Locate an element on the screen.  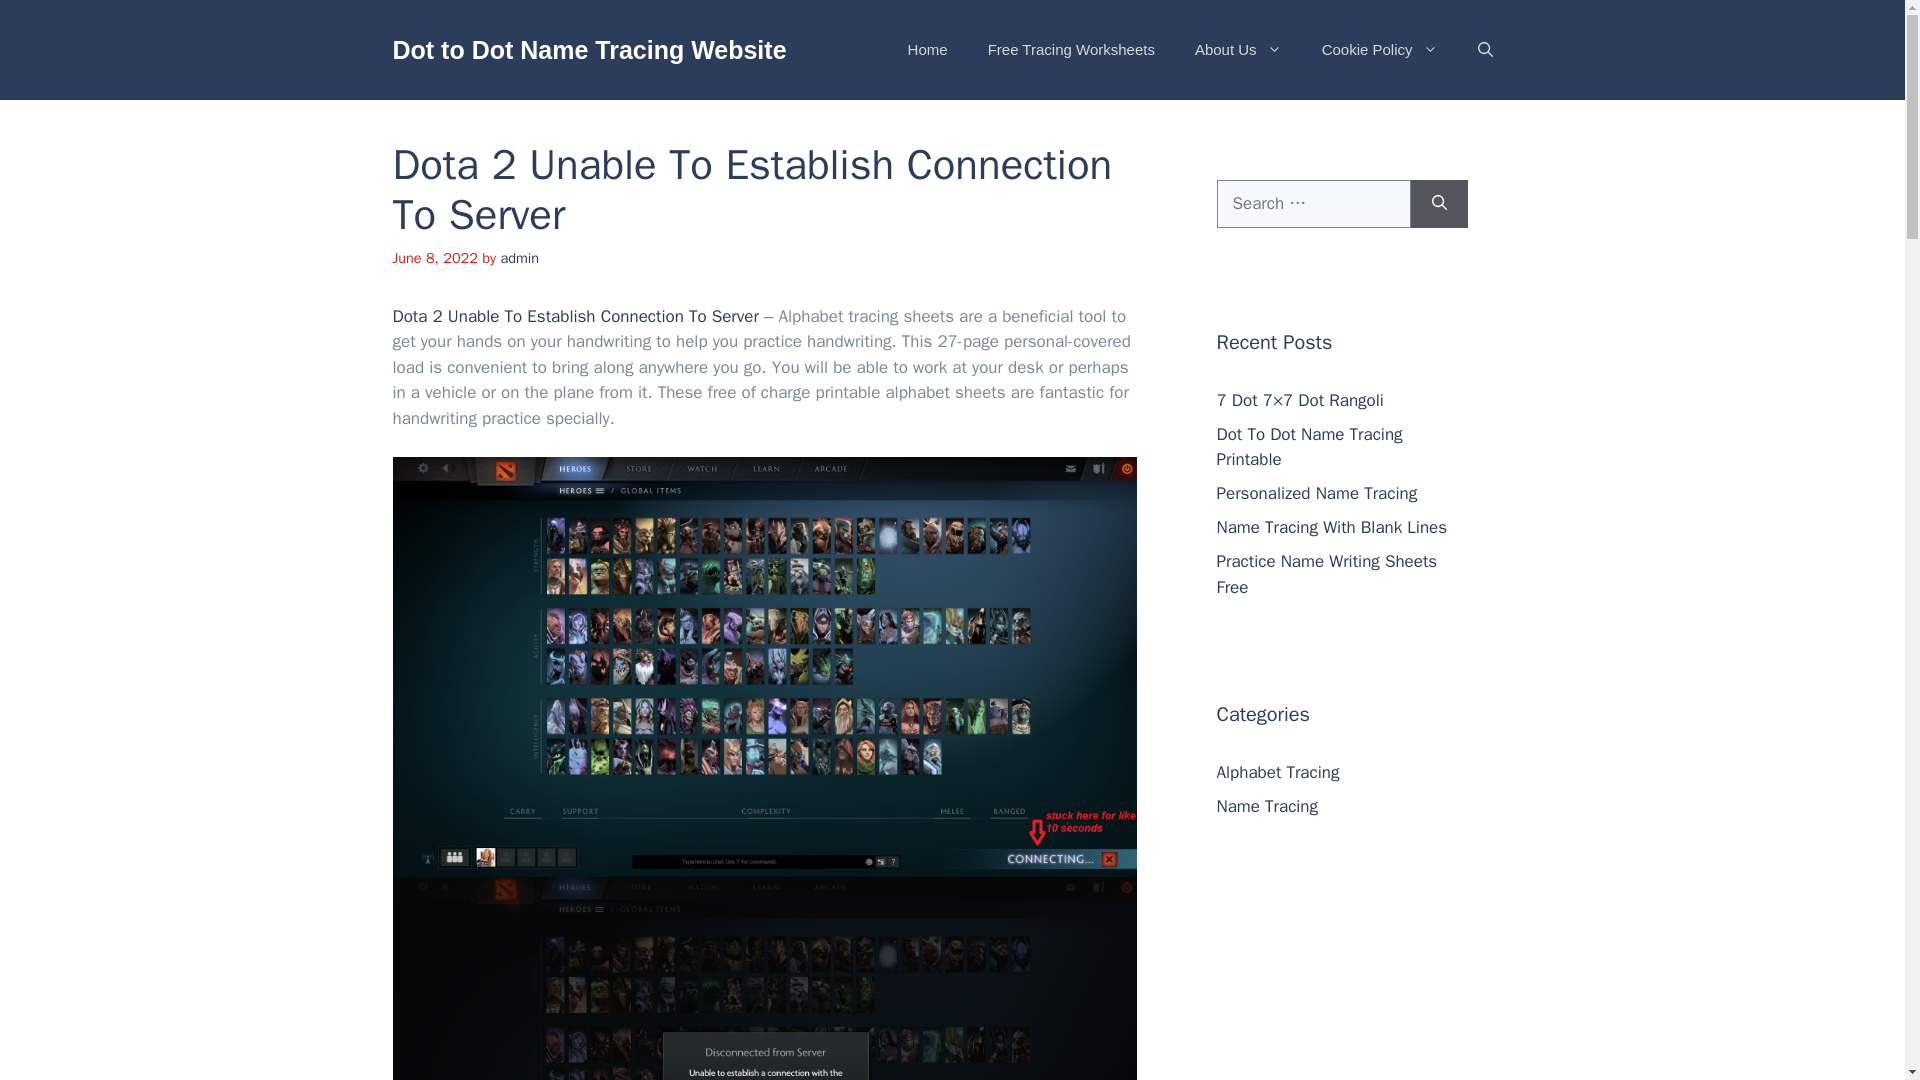
Dot to Dot Name Tracing Website is located at coordinates (588, 49).